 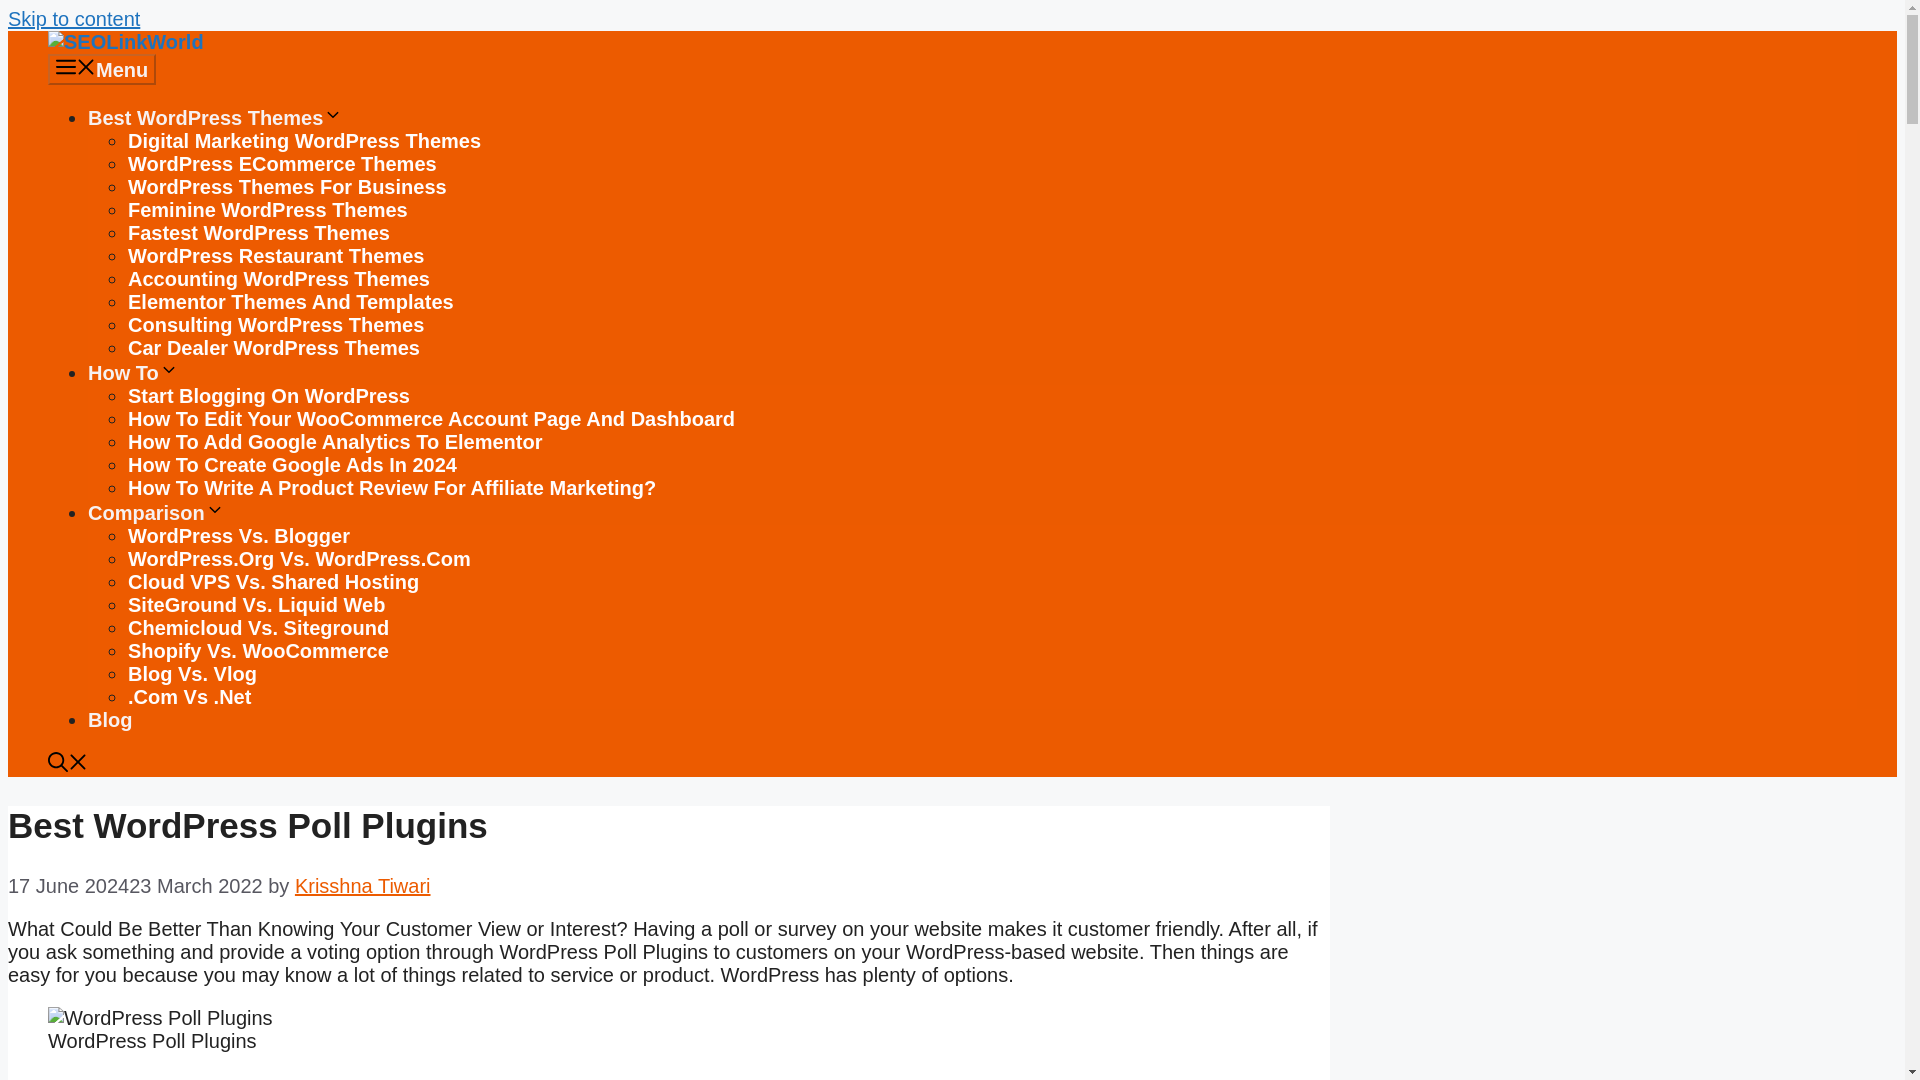 What do you see at coordinates (282, 164) in the screenshot?
I see `WordPress ECommerce Themes` at bounding box center [282, 164].